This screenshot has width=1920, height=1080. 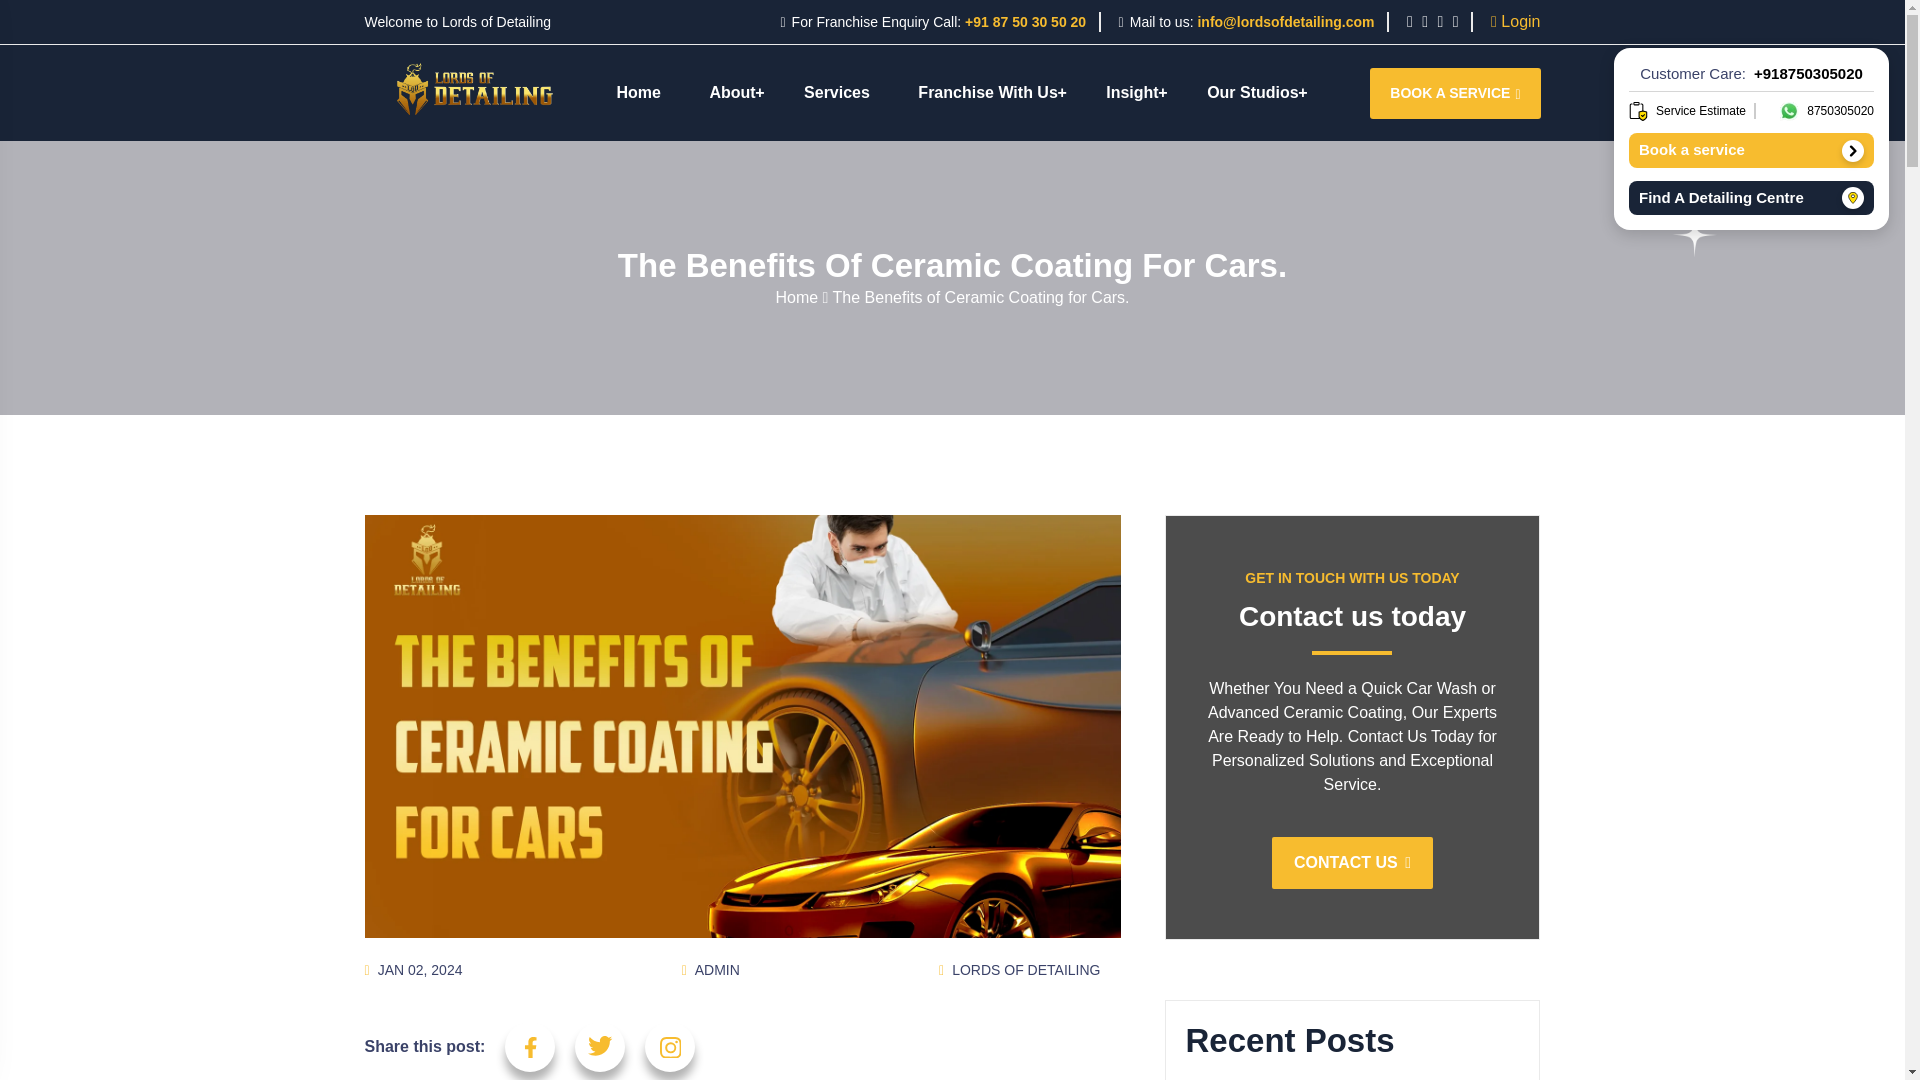 What do you see at coordinates (988, 93) in the screenshot?
I see `Franchise With Us` at bounding box center [988, 93].